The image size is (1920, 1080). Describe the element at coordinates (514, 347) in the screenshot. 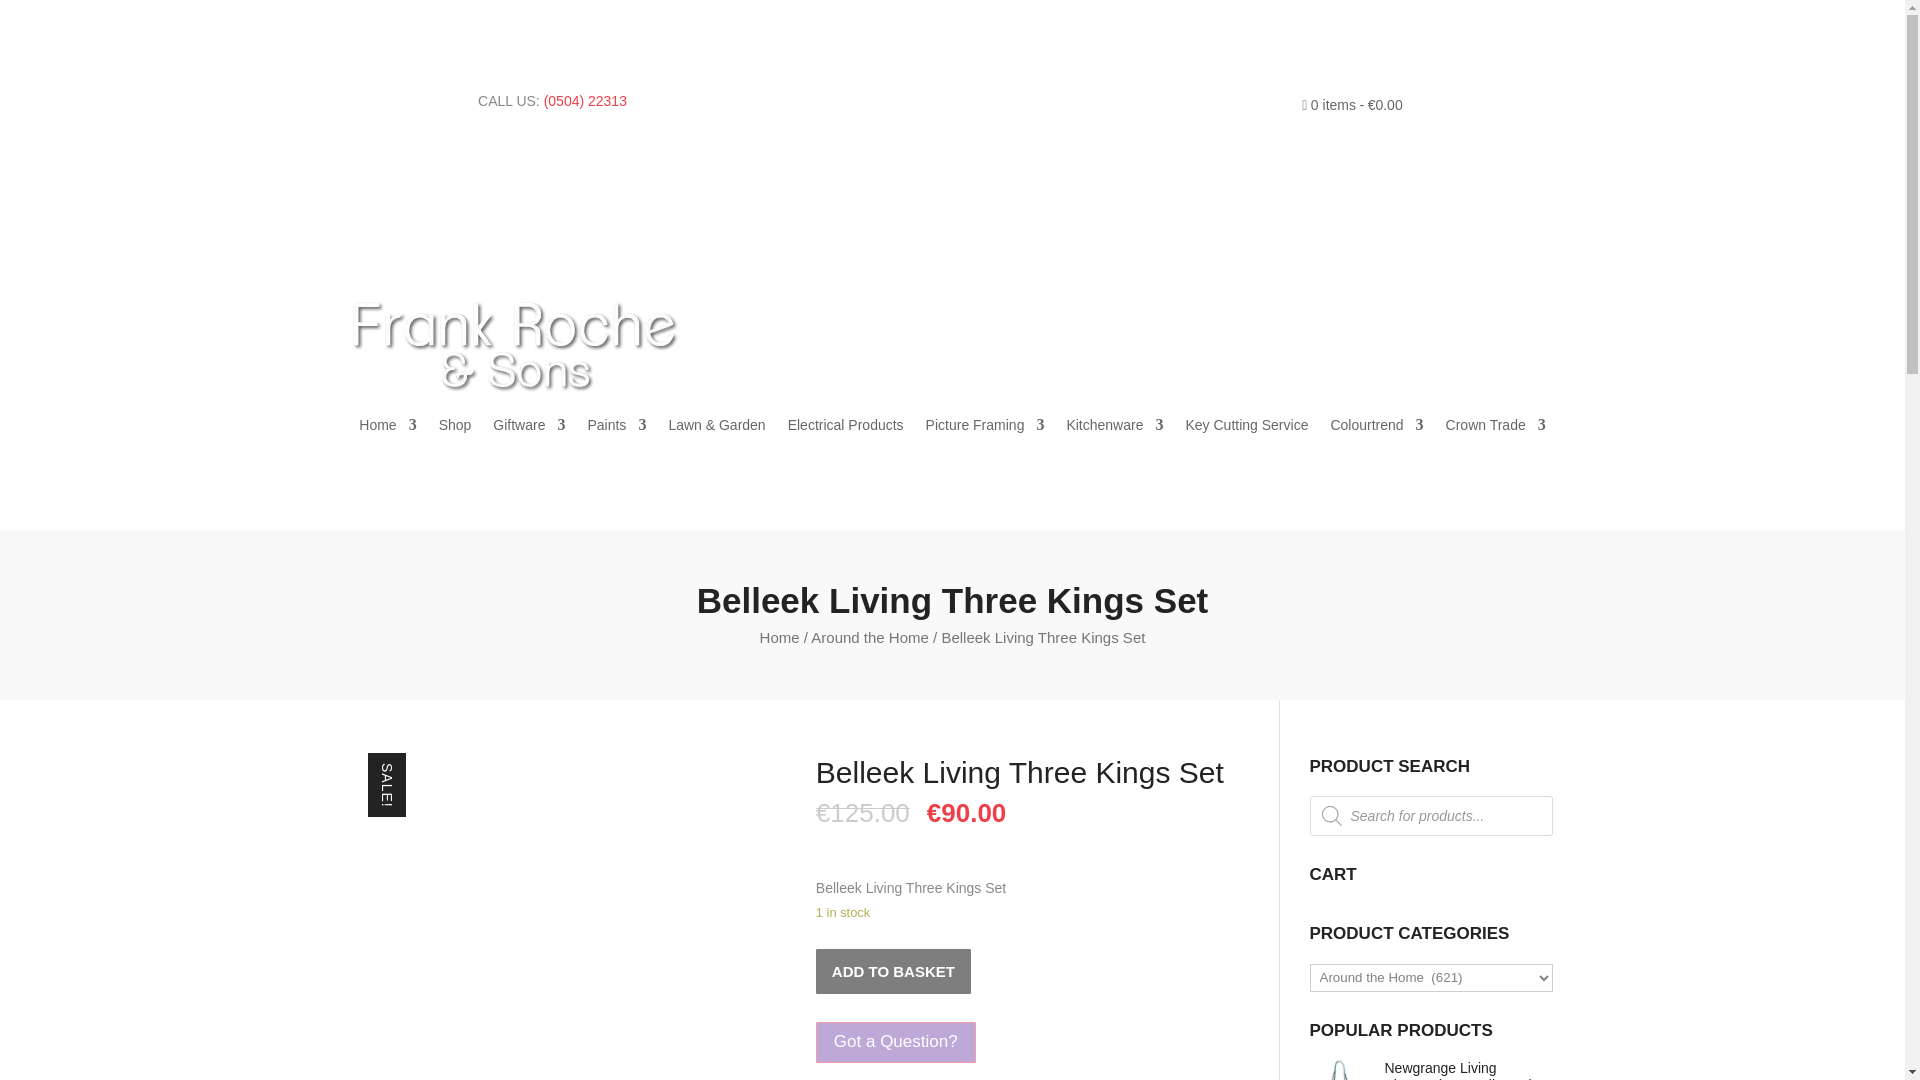

I see `Logo` at that location.